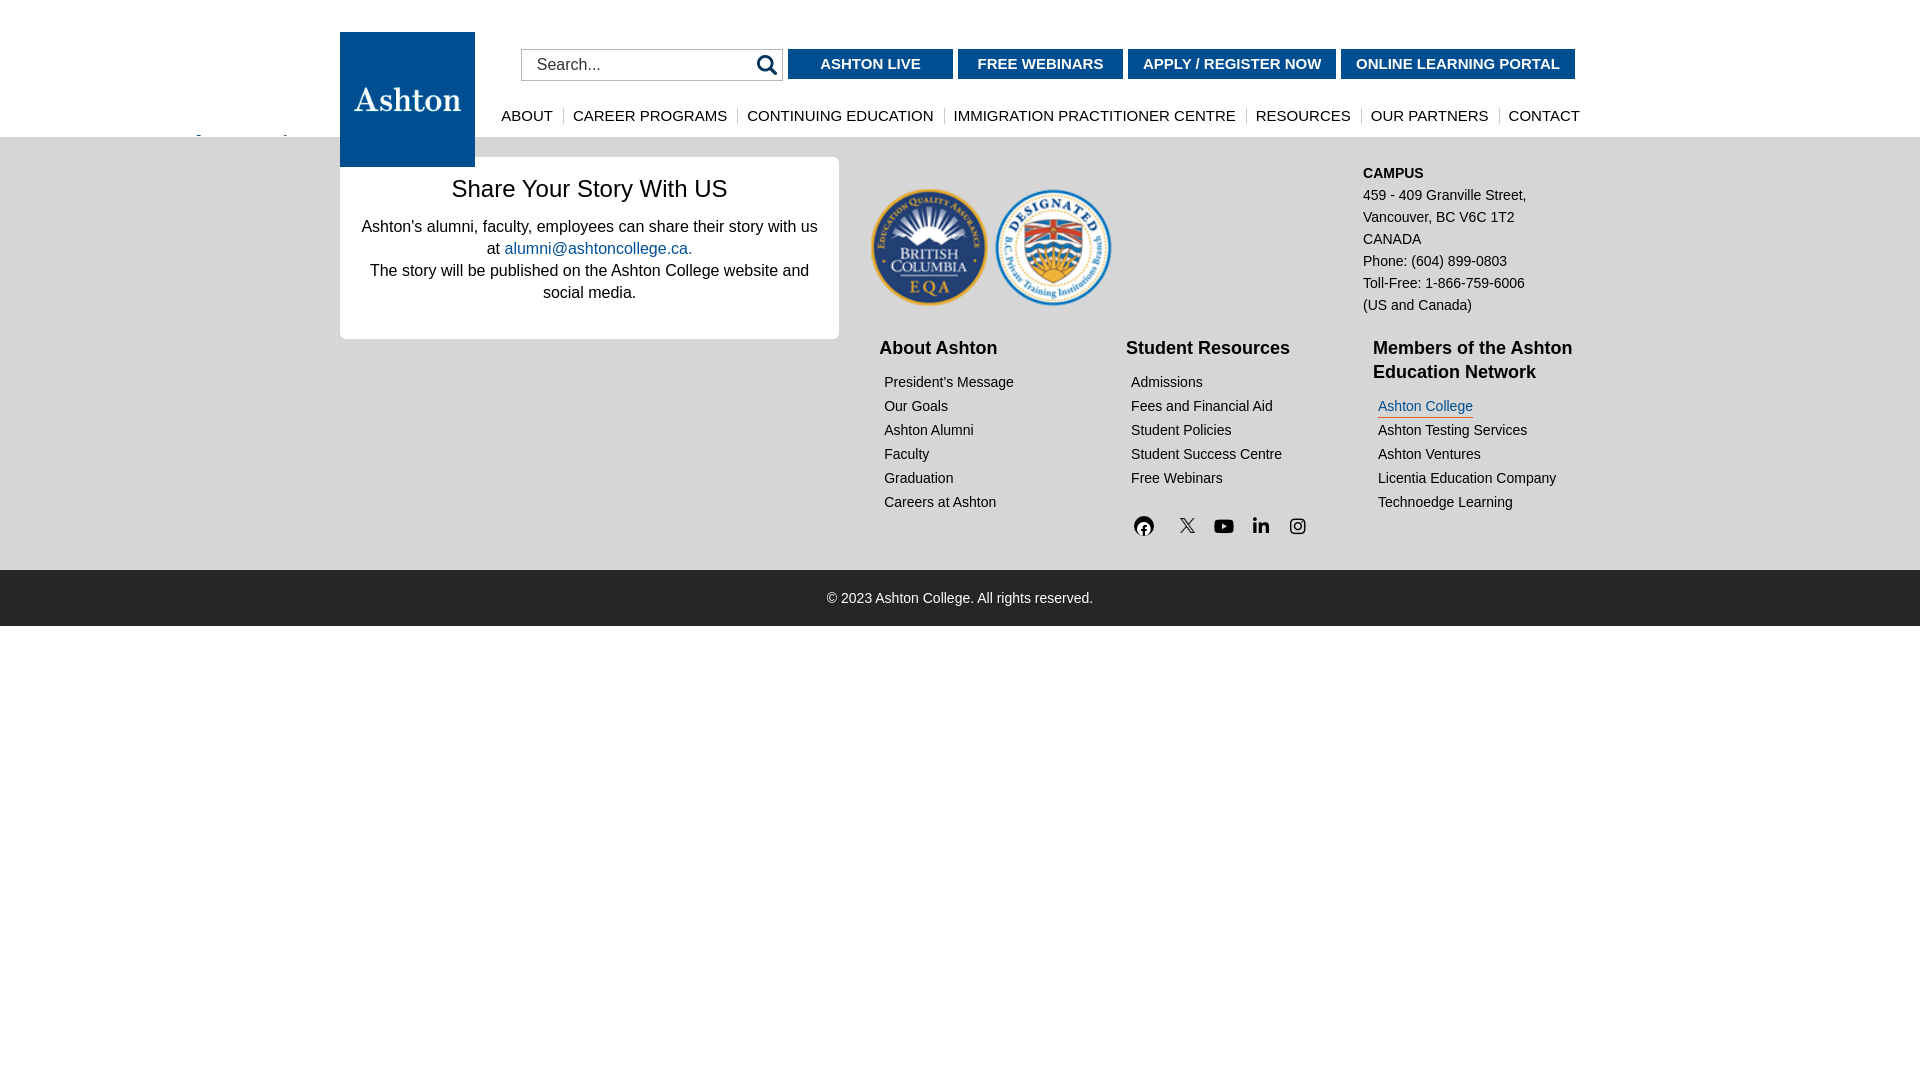  Describe the element at coordinates (908, 406) in the screenshot. I see `Our Goals` at that location.